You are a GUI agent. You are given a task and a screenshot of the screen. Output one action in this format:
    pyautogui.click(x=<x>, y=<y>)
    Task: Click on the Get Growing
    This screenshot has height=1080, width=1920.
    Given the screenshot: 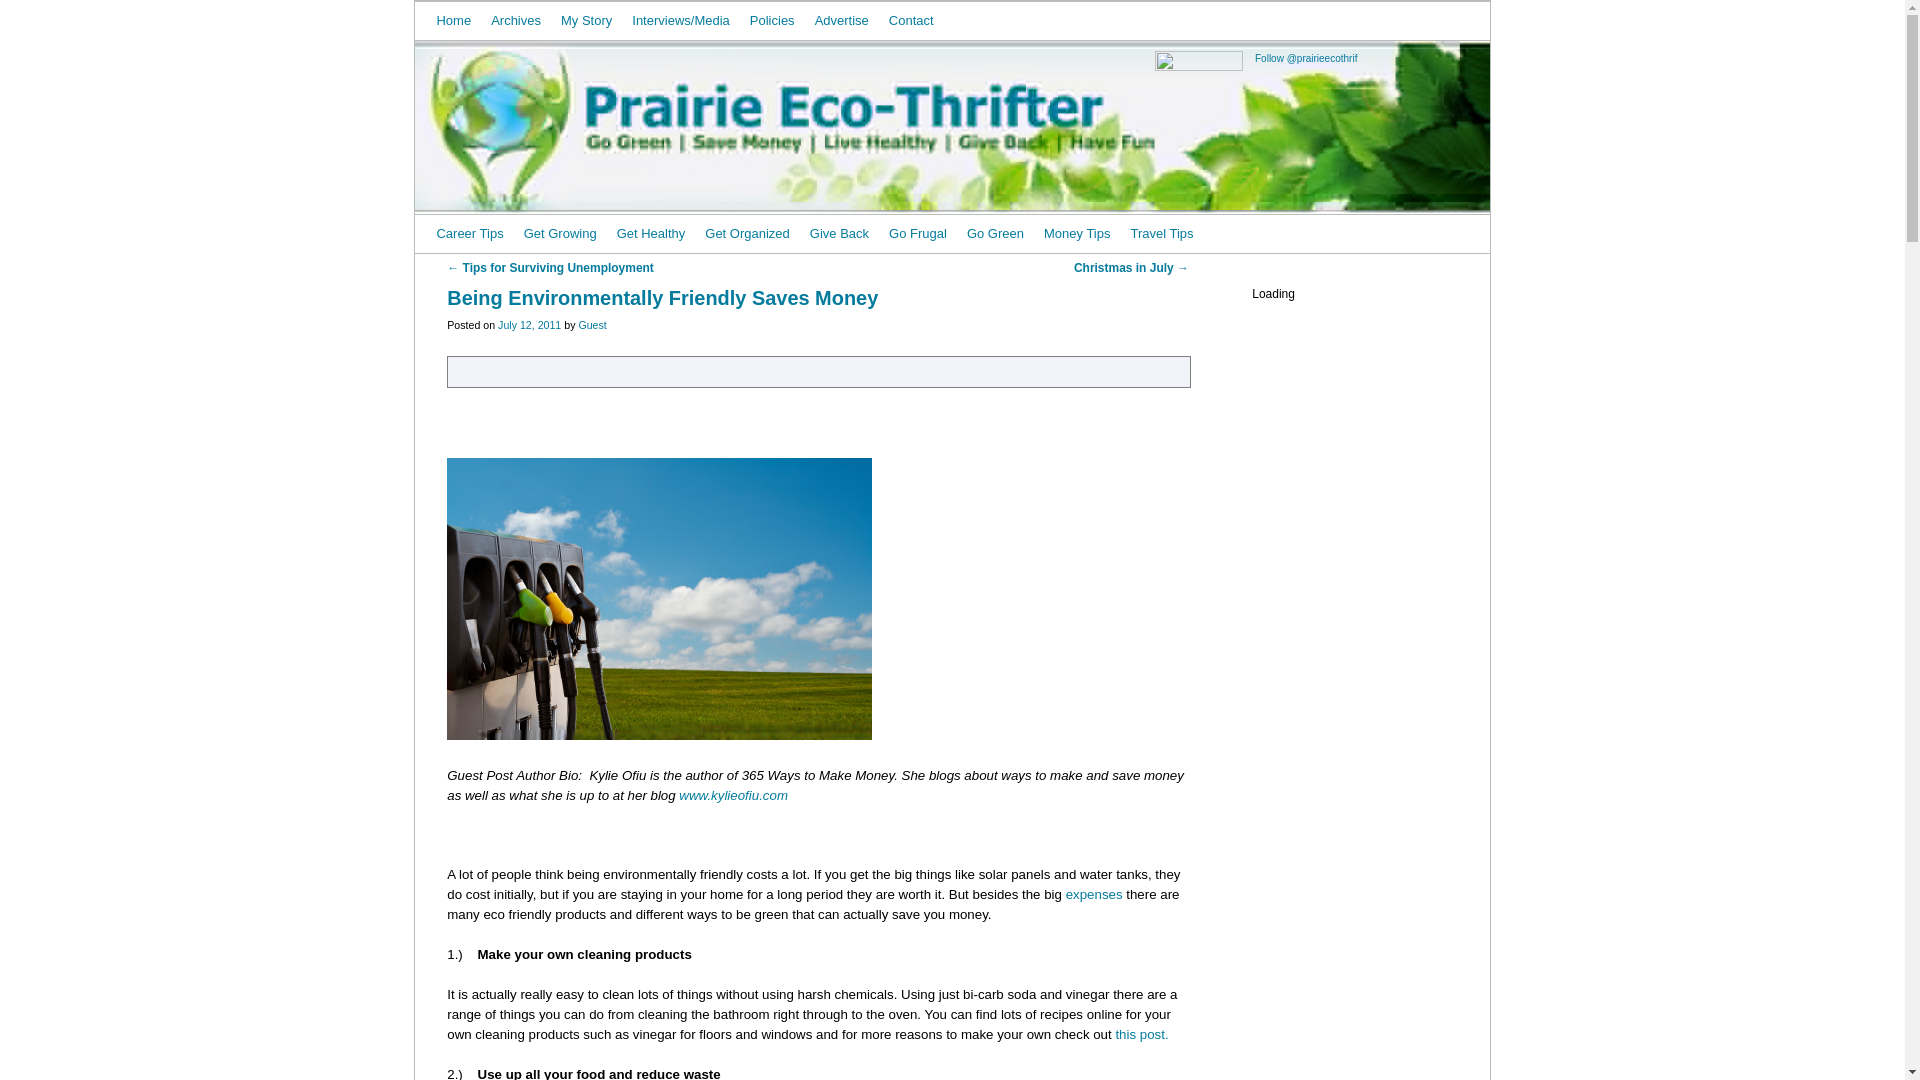 What is the action you would take?
    pyautogui.click(x=560, y=233)
    